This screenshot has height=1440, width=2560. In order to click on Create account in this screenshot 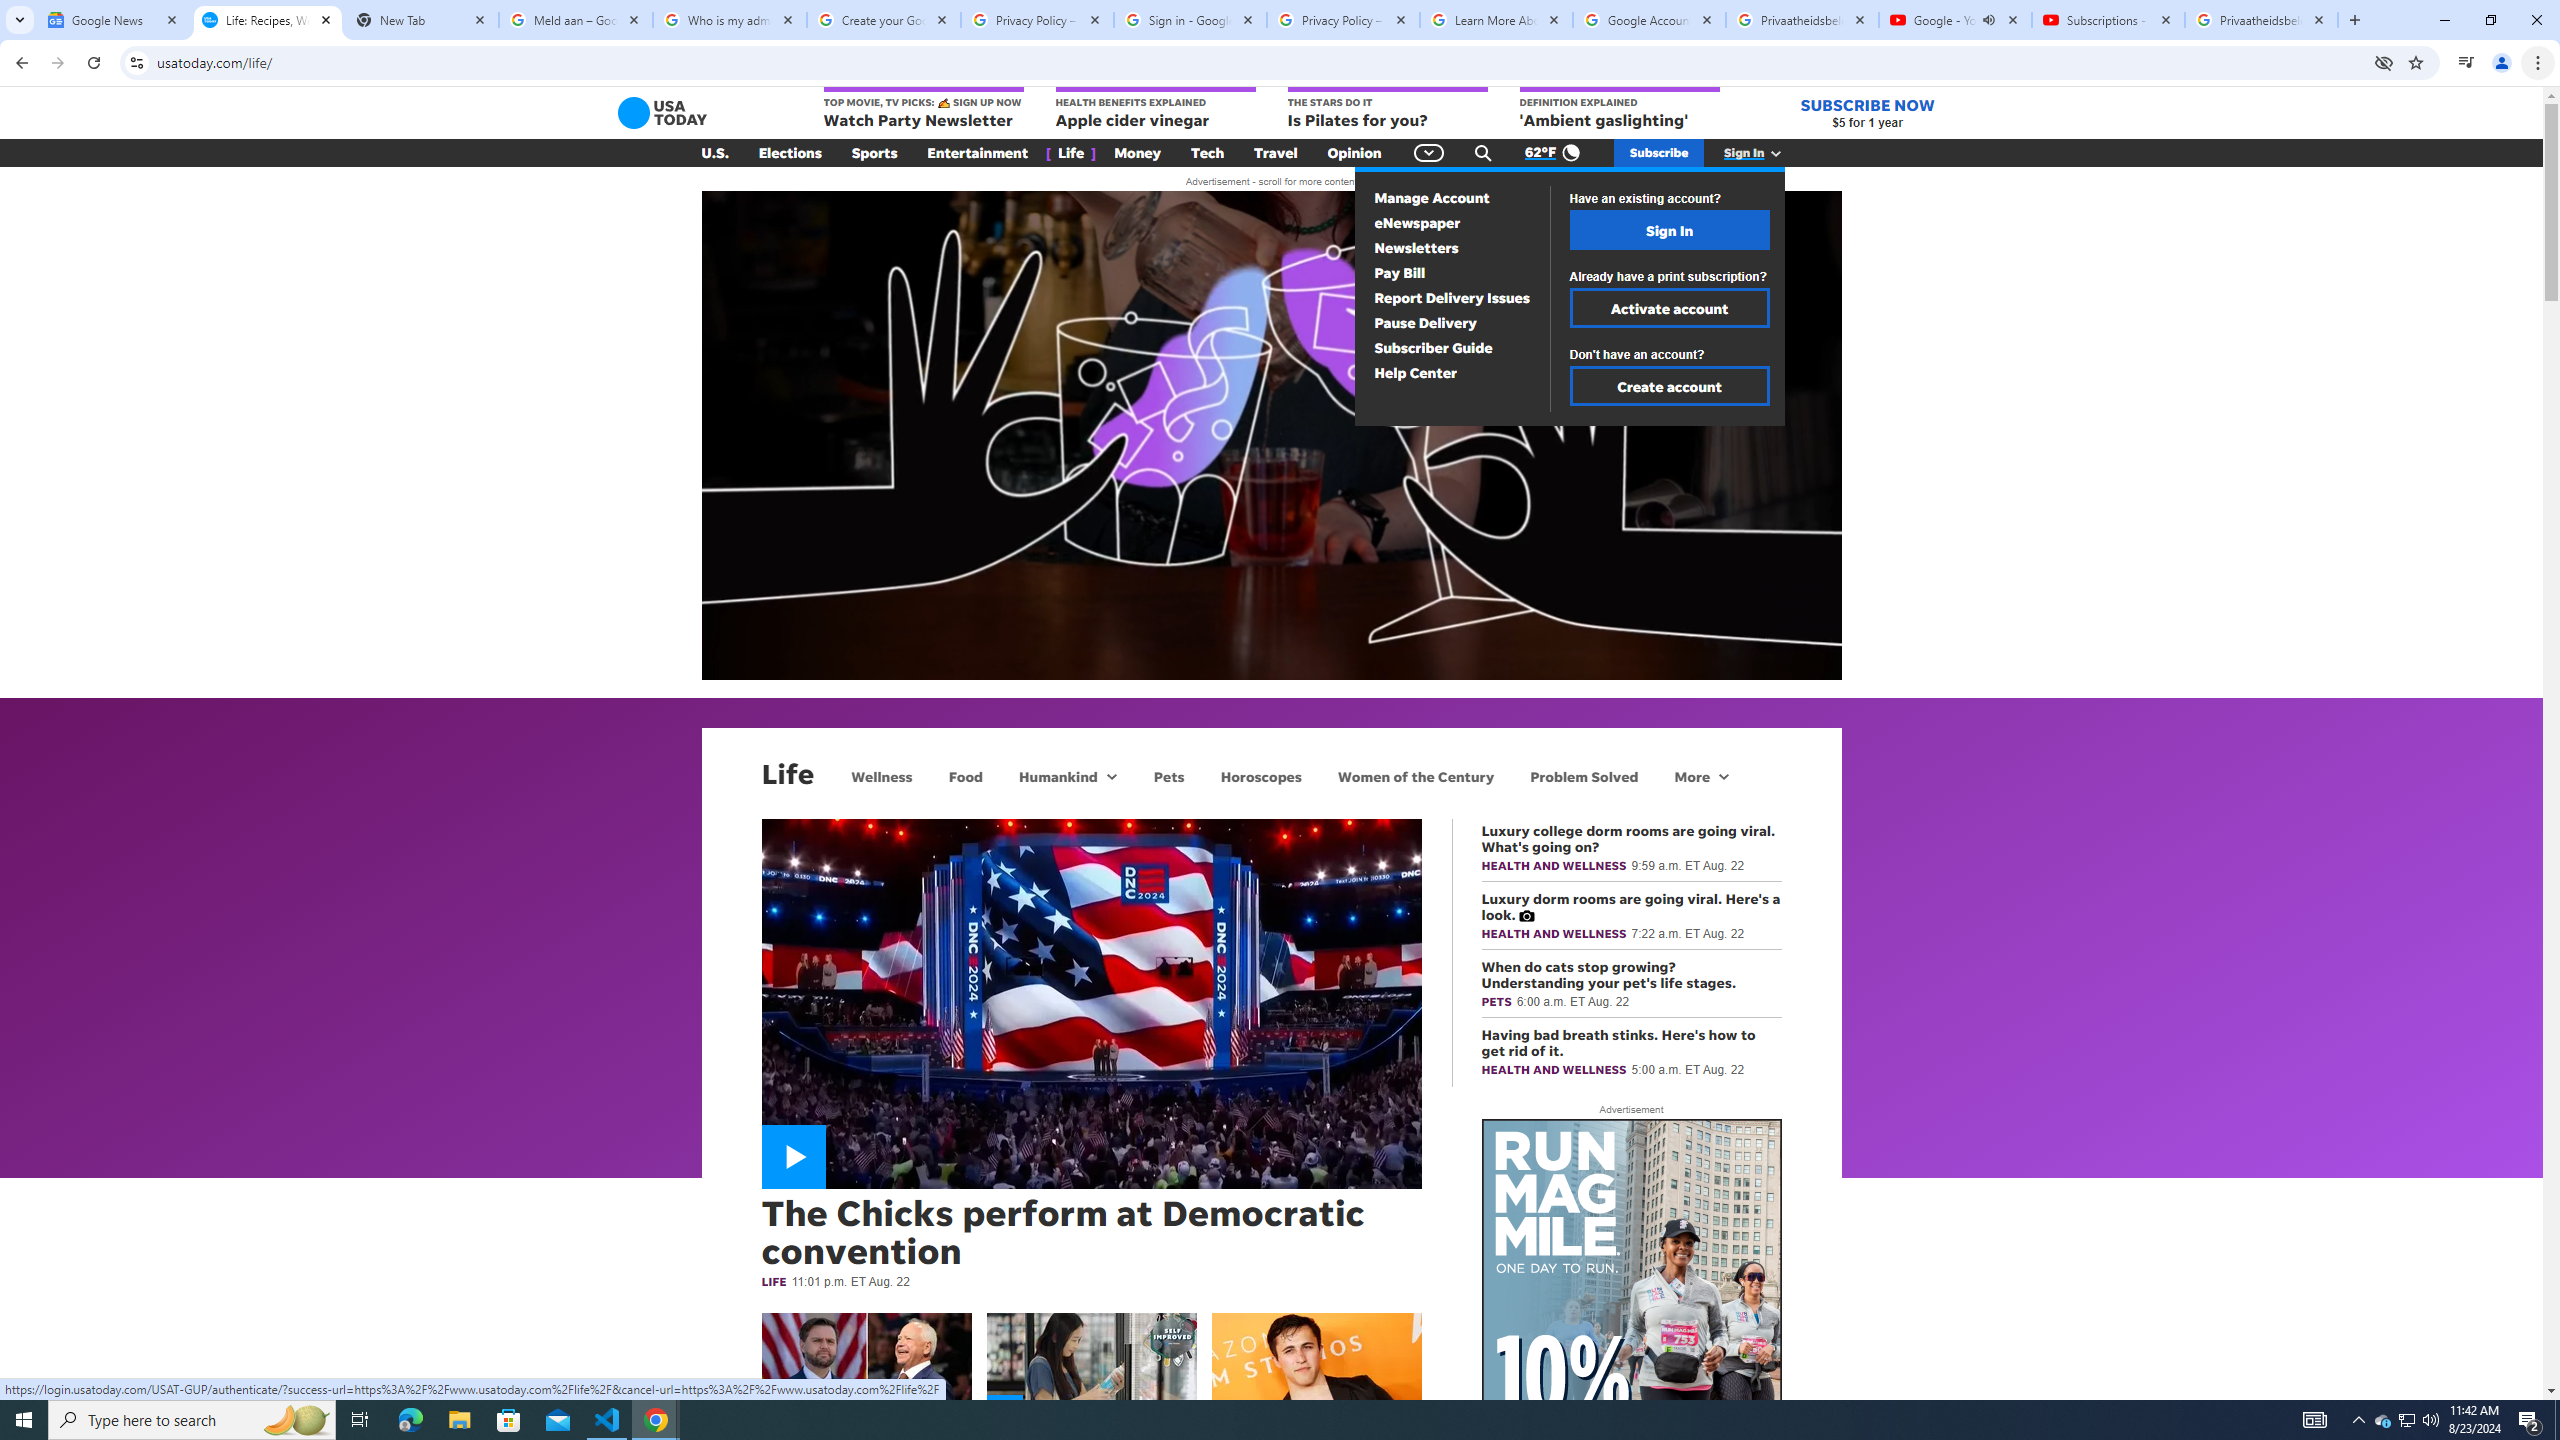, I will do `click(1668, 386)`.